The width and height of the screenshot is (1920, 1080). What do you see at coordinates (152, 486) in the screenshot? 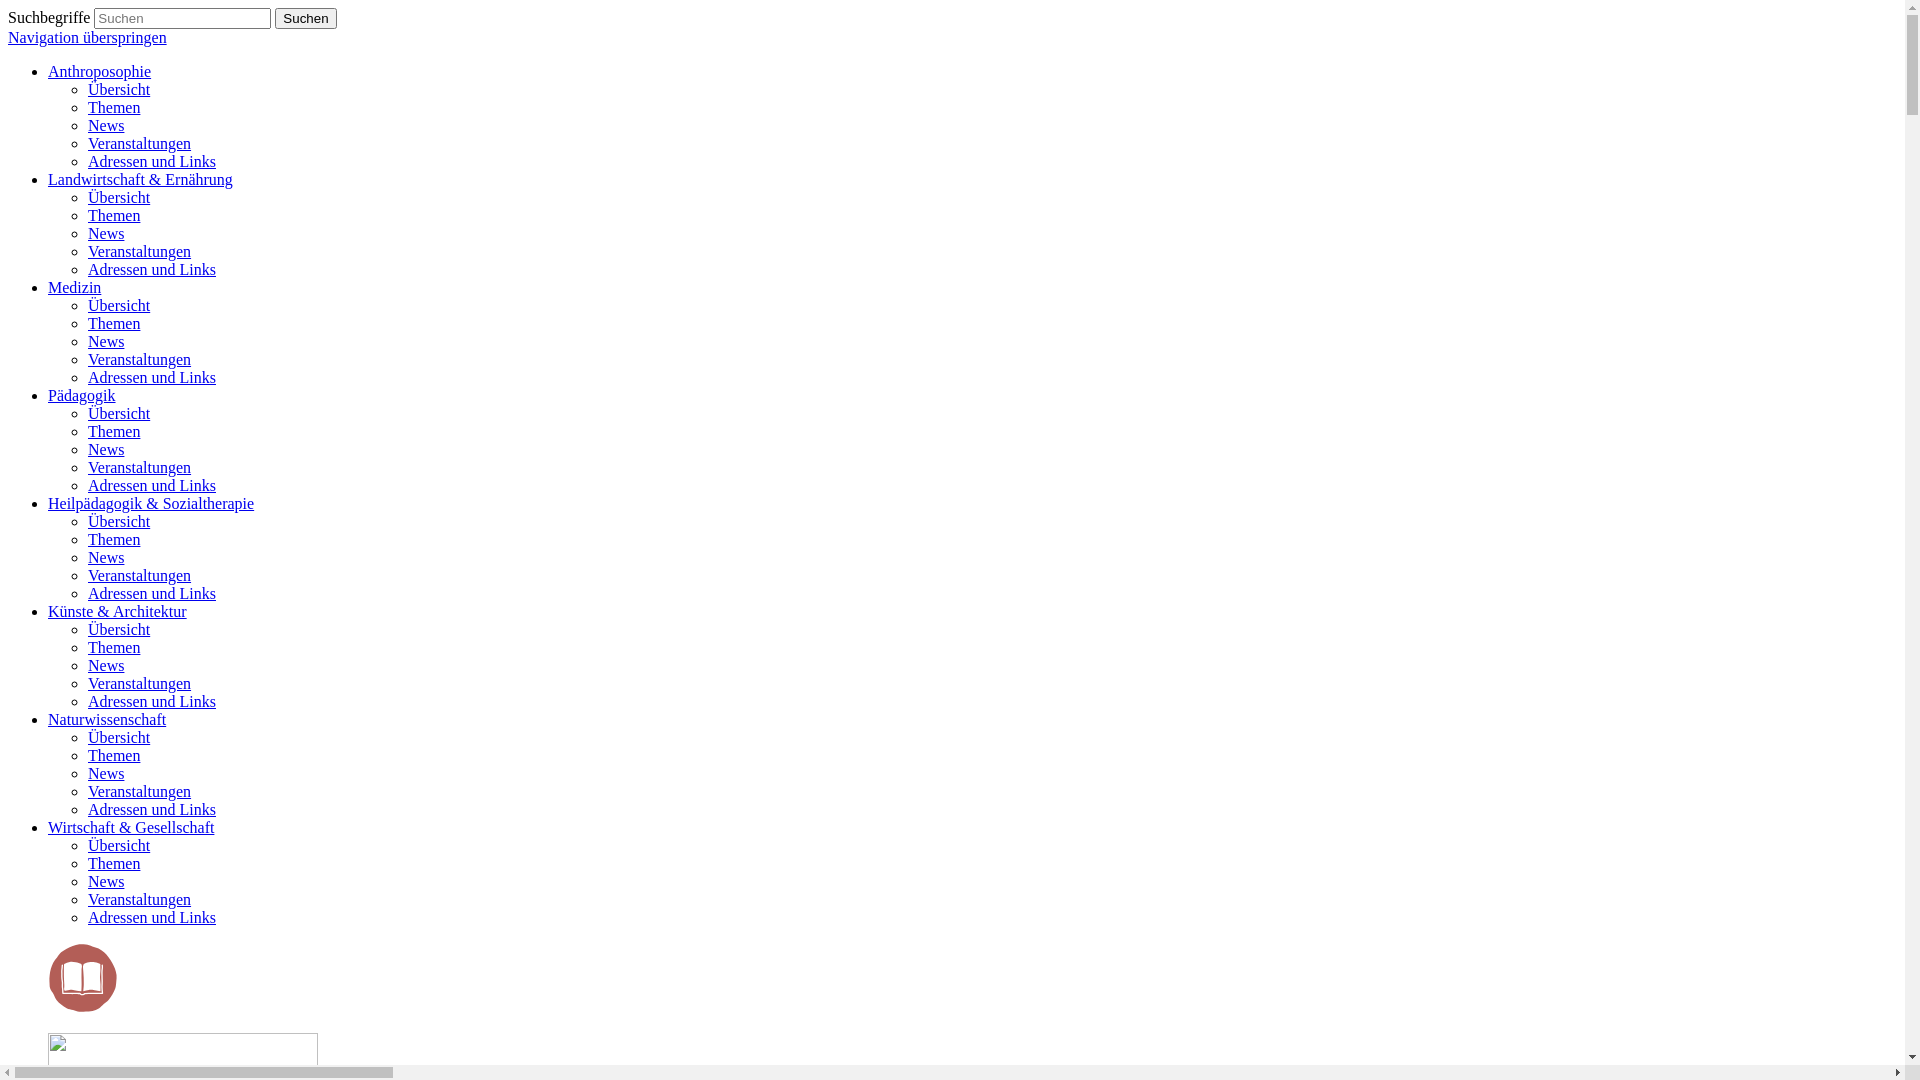
I see `Adressen und Links` at bounding box center [152, 486].